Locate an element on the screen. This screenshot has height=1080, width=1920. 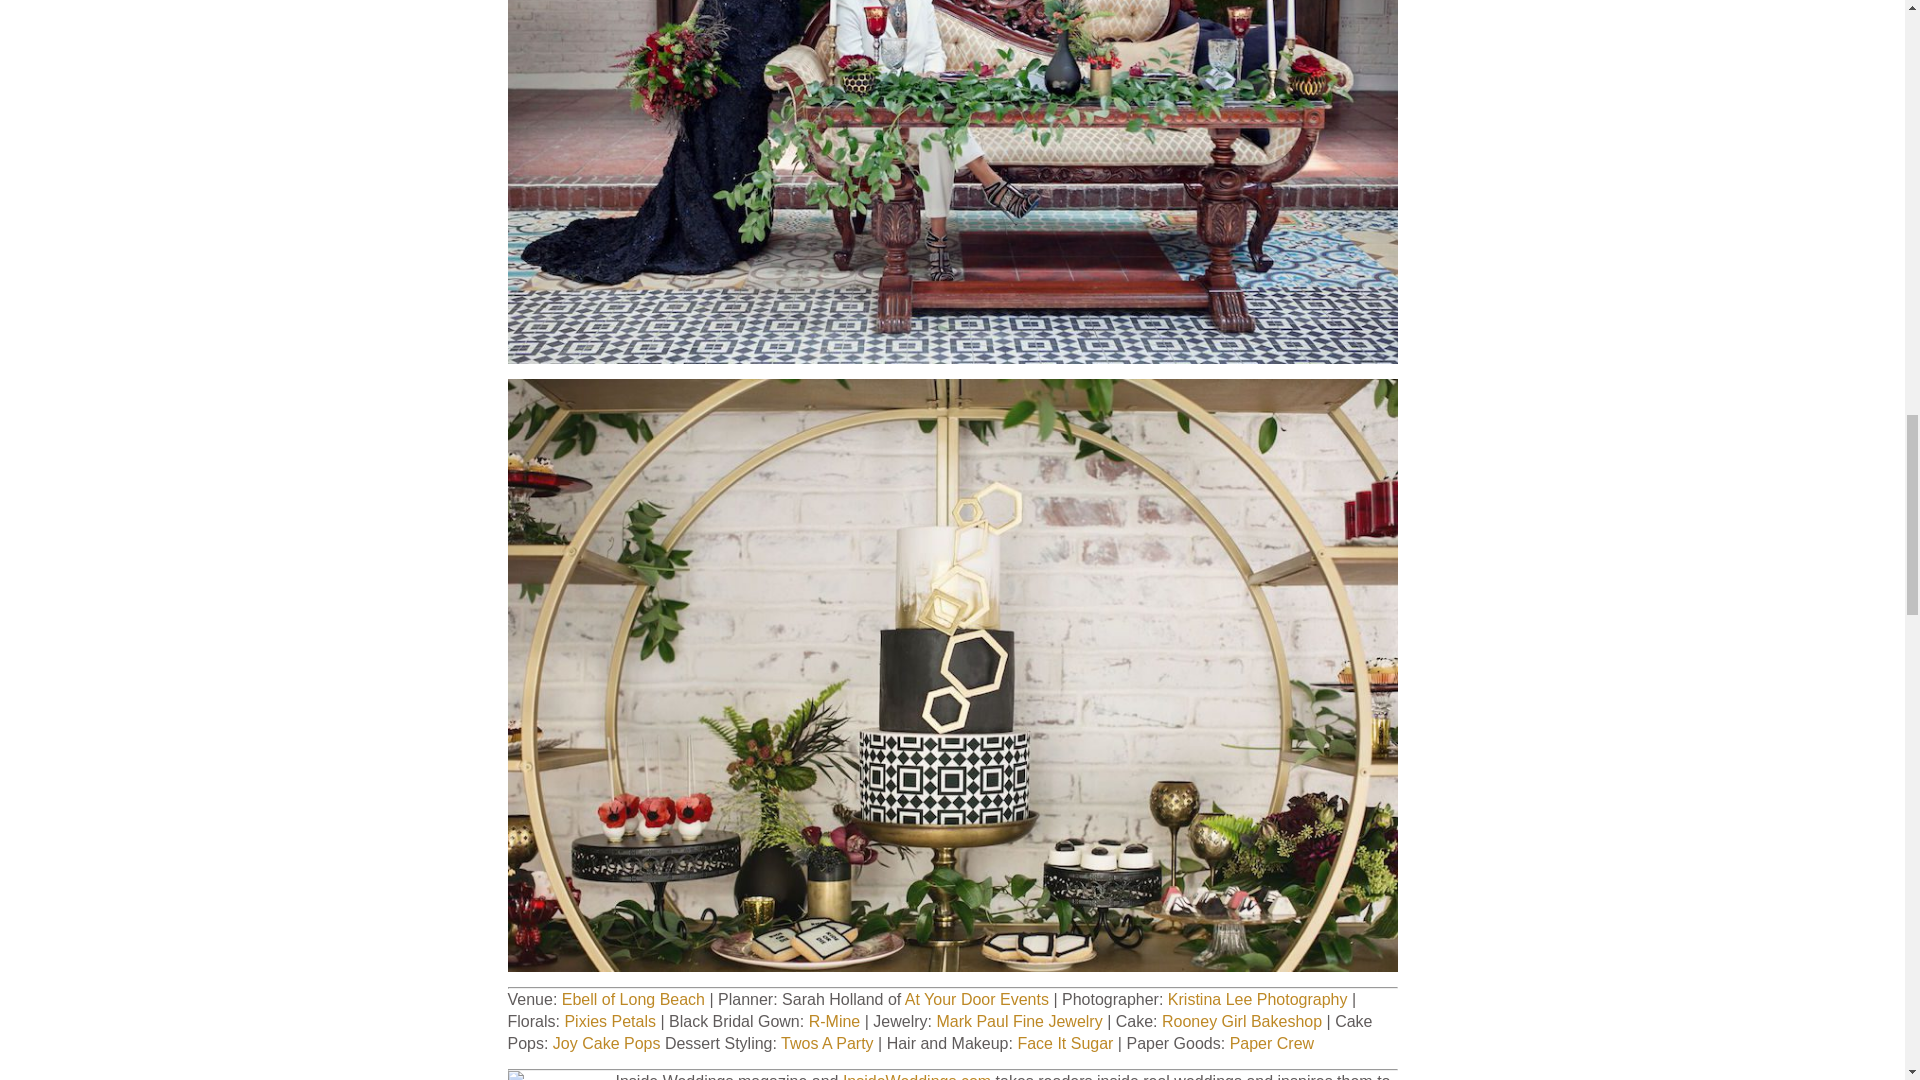
Twos A Party is located at coordinates (827, 1042).